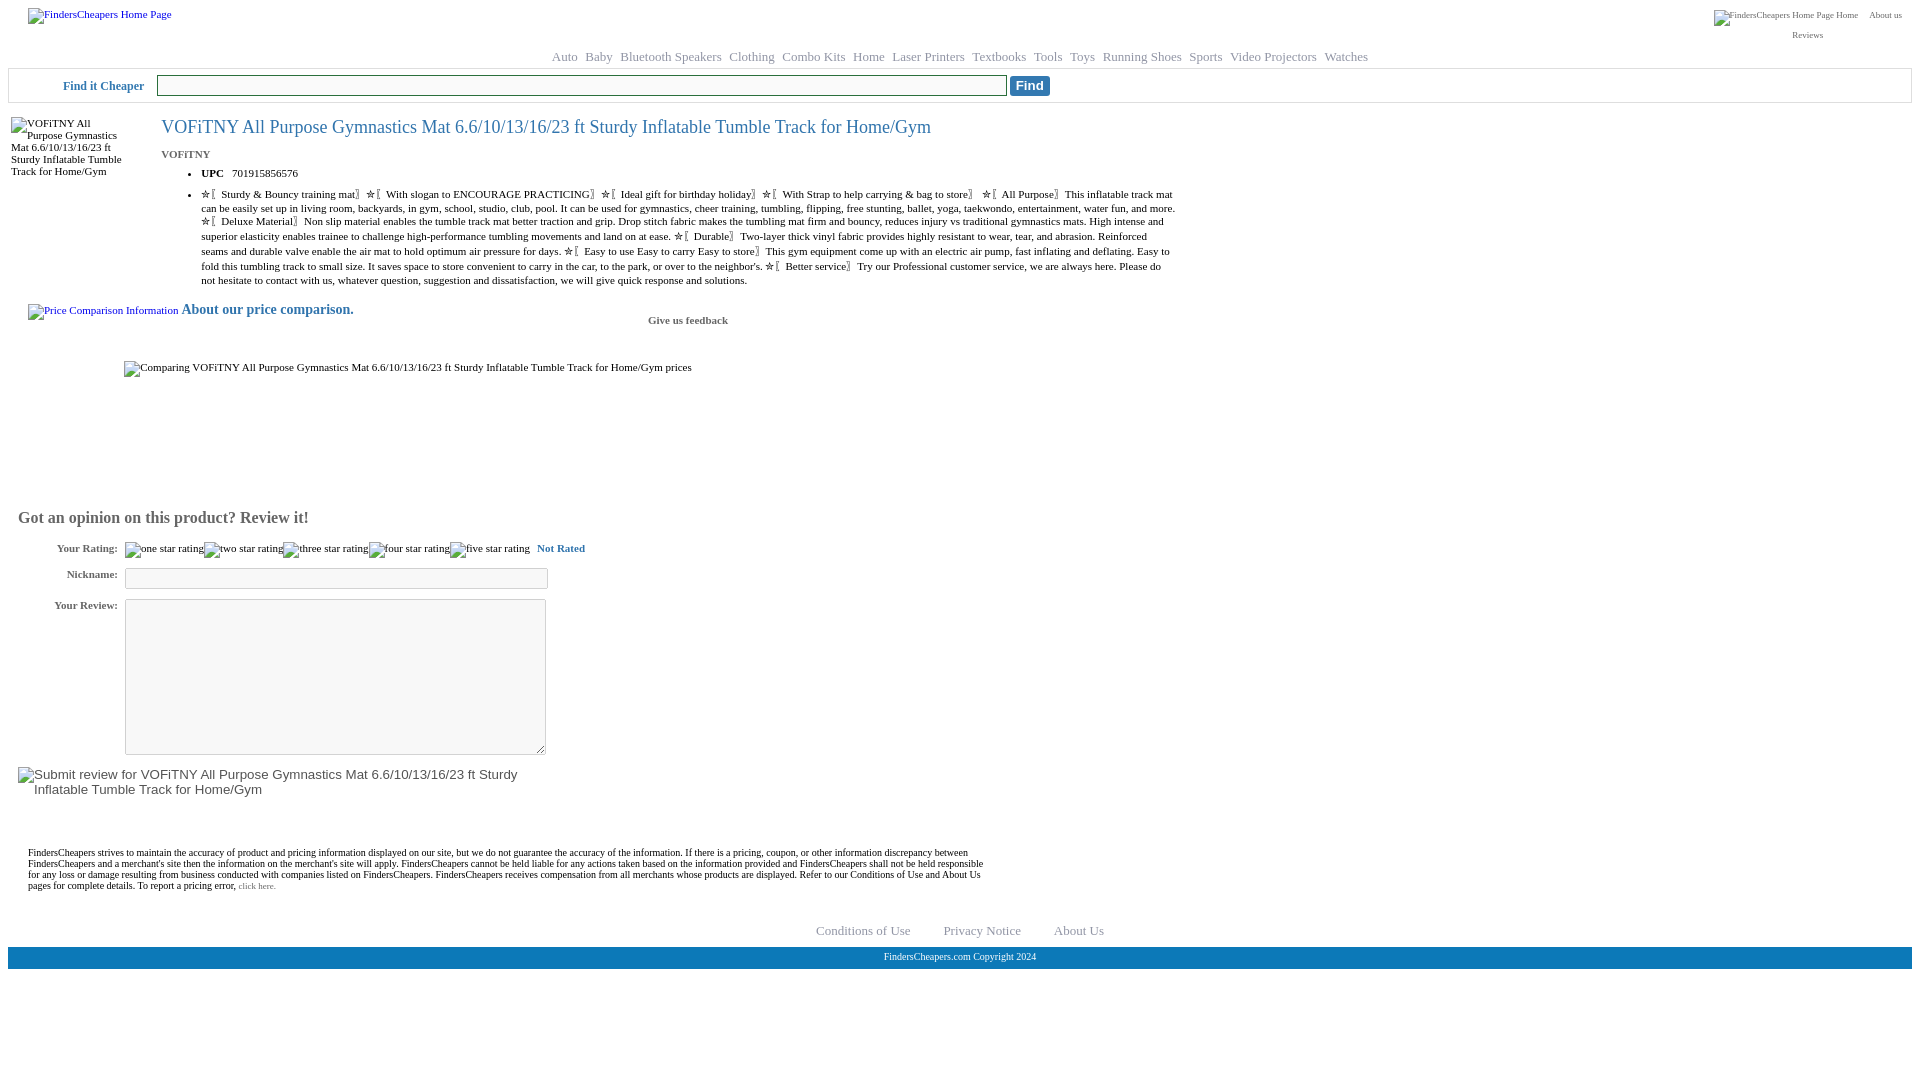  What do you see at coordinates (998, 56) in the screenshot?
I see `Textbooks` at bounding box center [998, 56].